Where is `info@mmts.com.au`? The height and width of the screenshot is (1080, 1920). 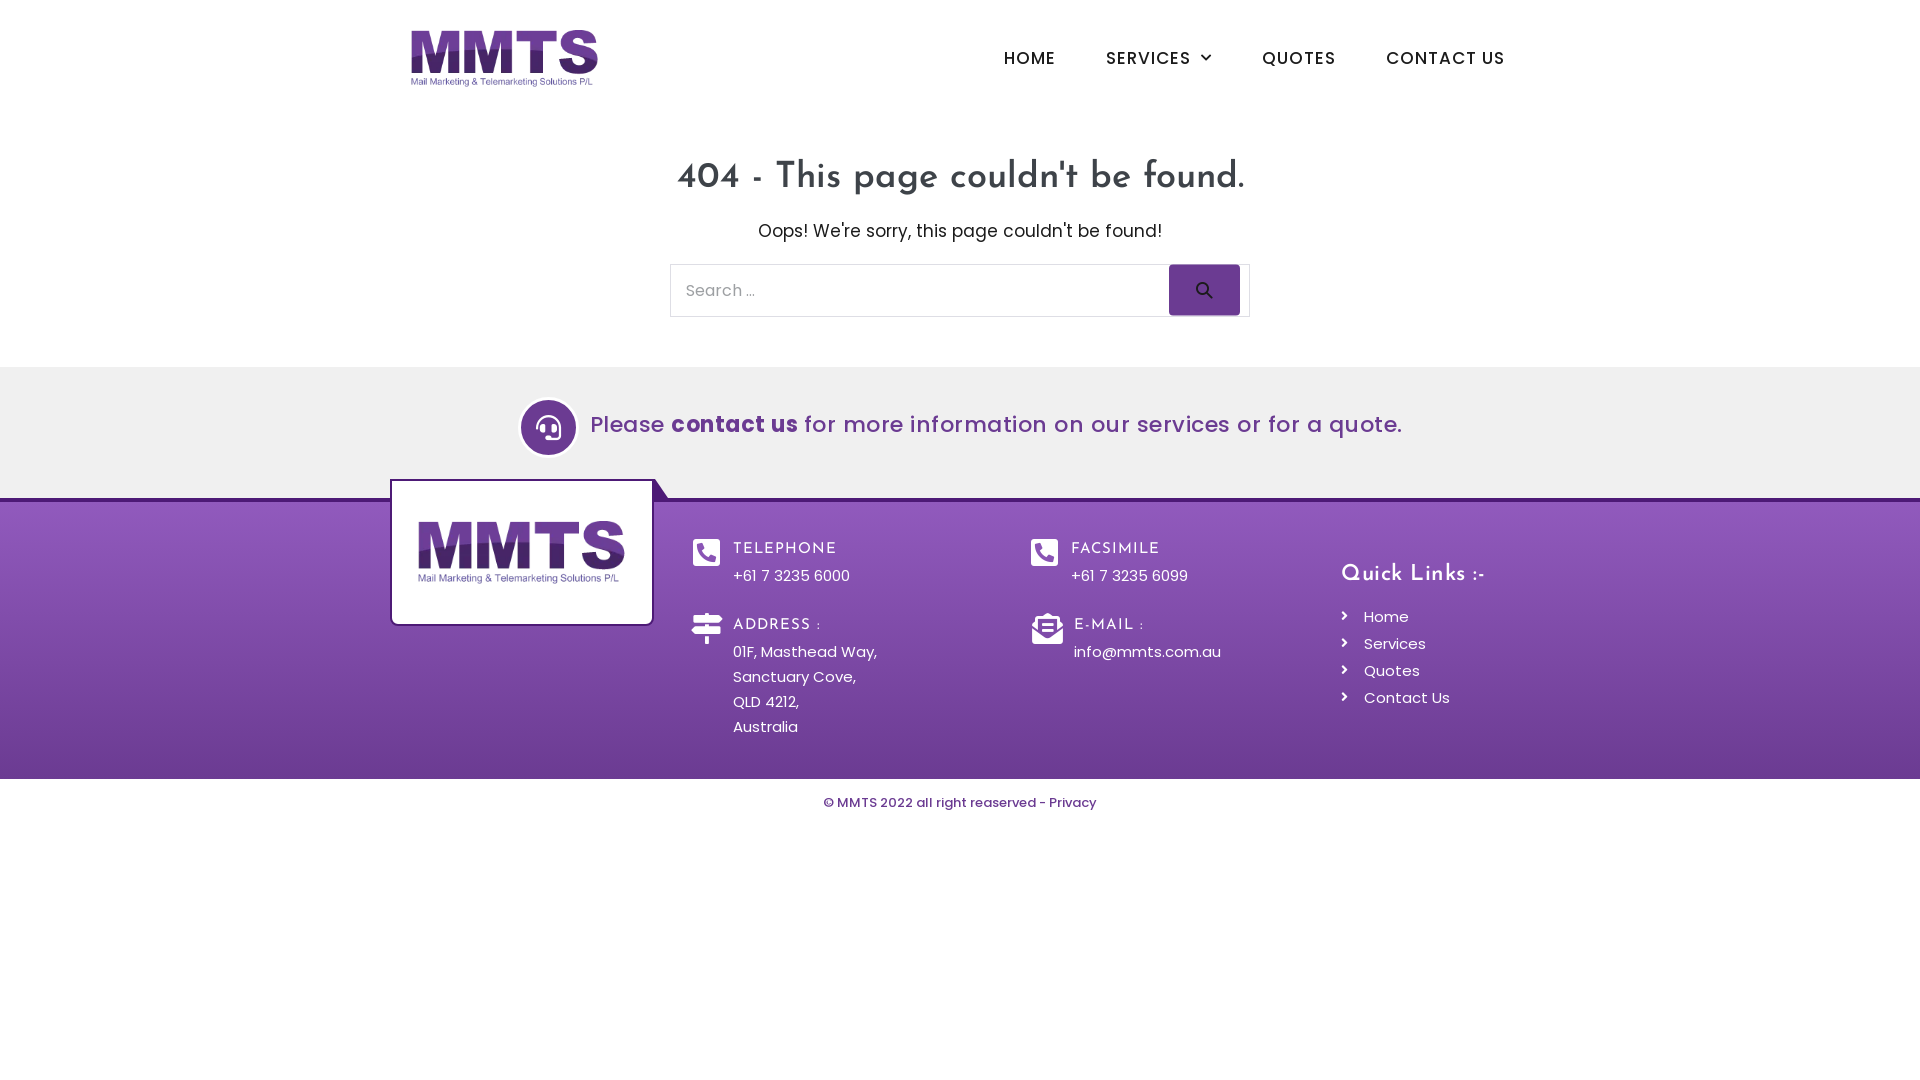 info@mmts.com.au is located at coordinates (1148, 652).